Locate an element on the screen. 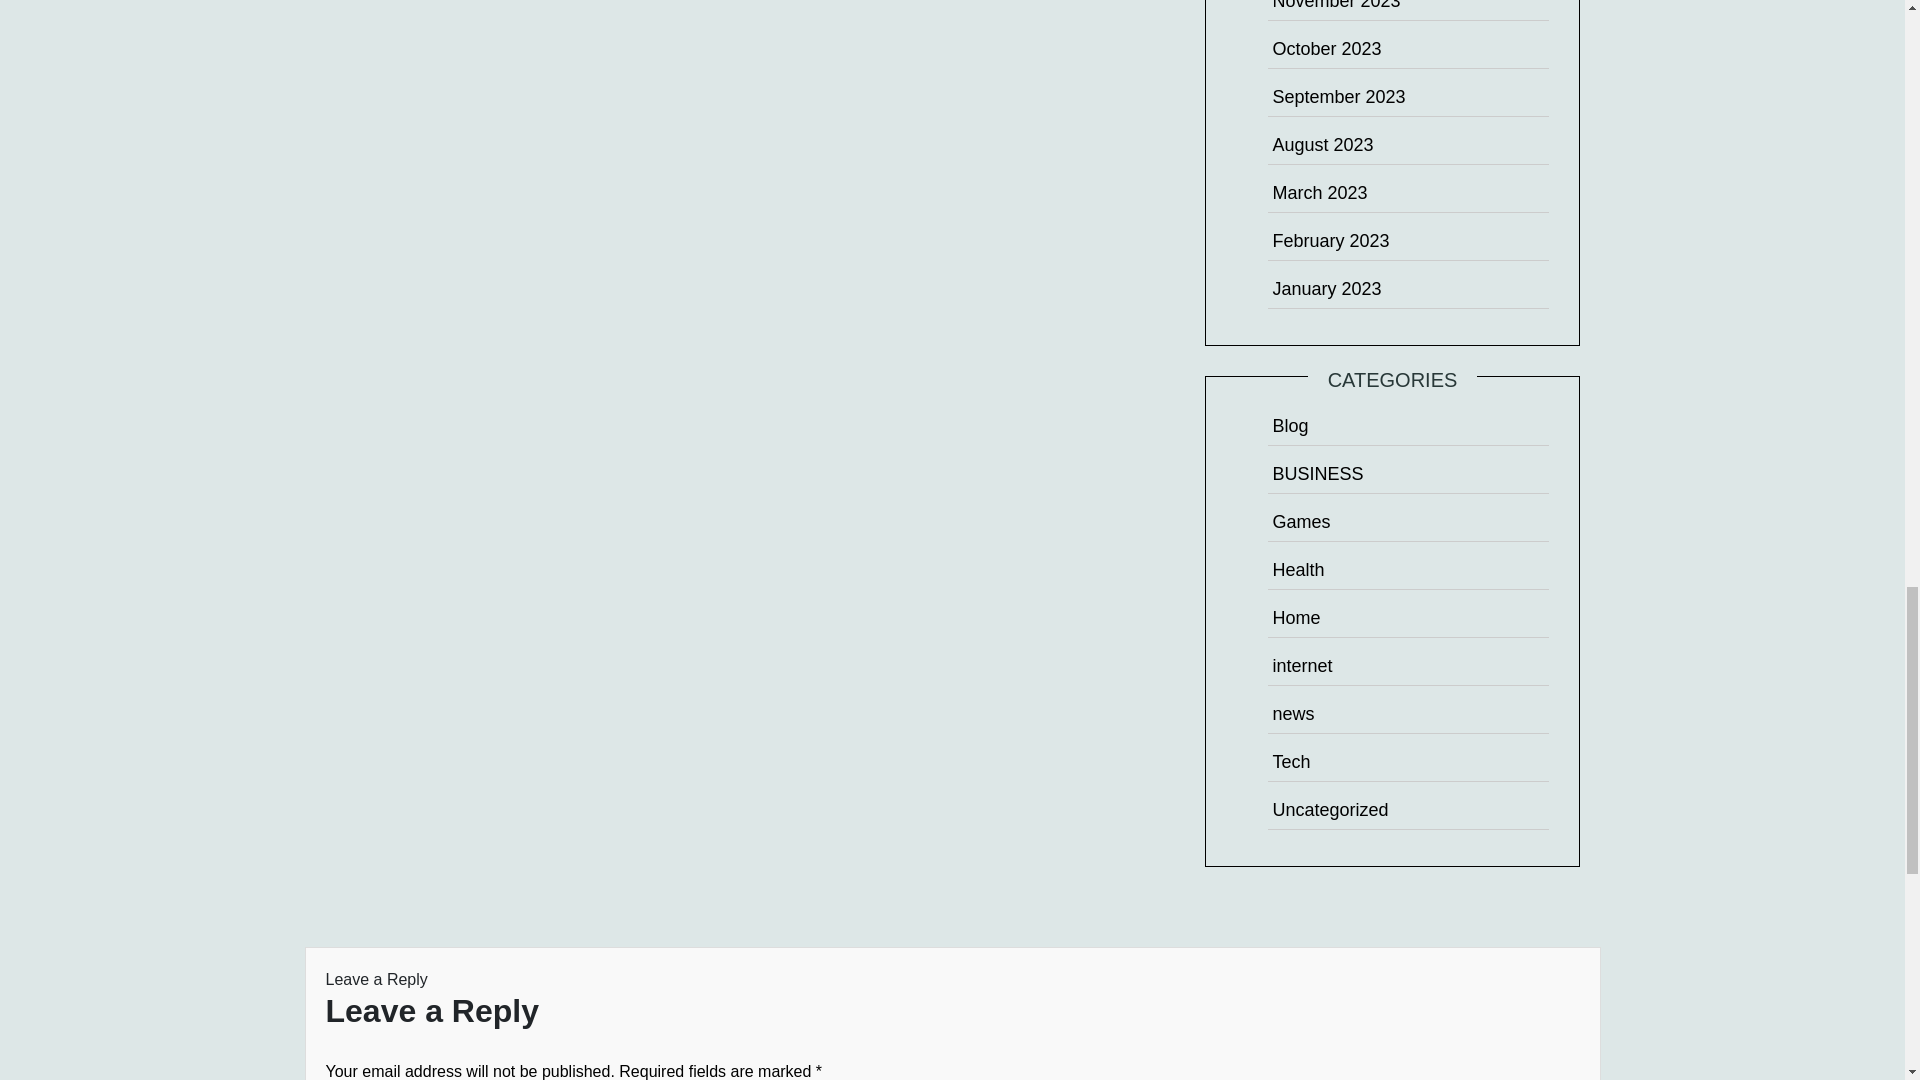  January 2023 is located at coordinates (1326, 288).